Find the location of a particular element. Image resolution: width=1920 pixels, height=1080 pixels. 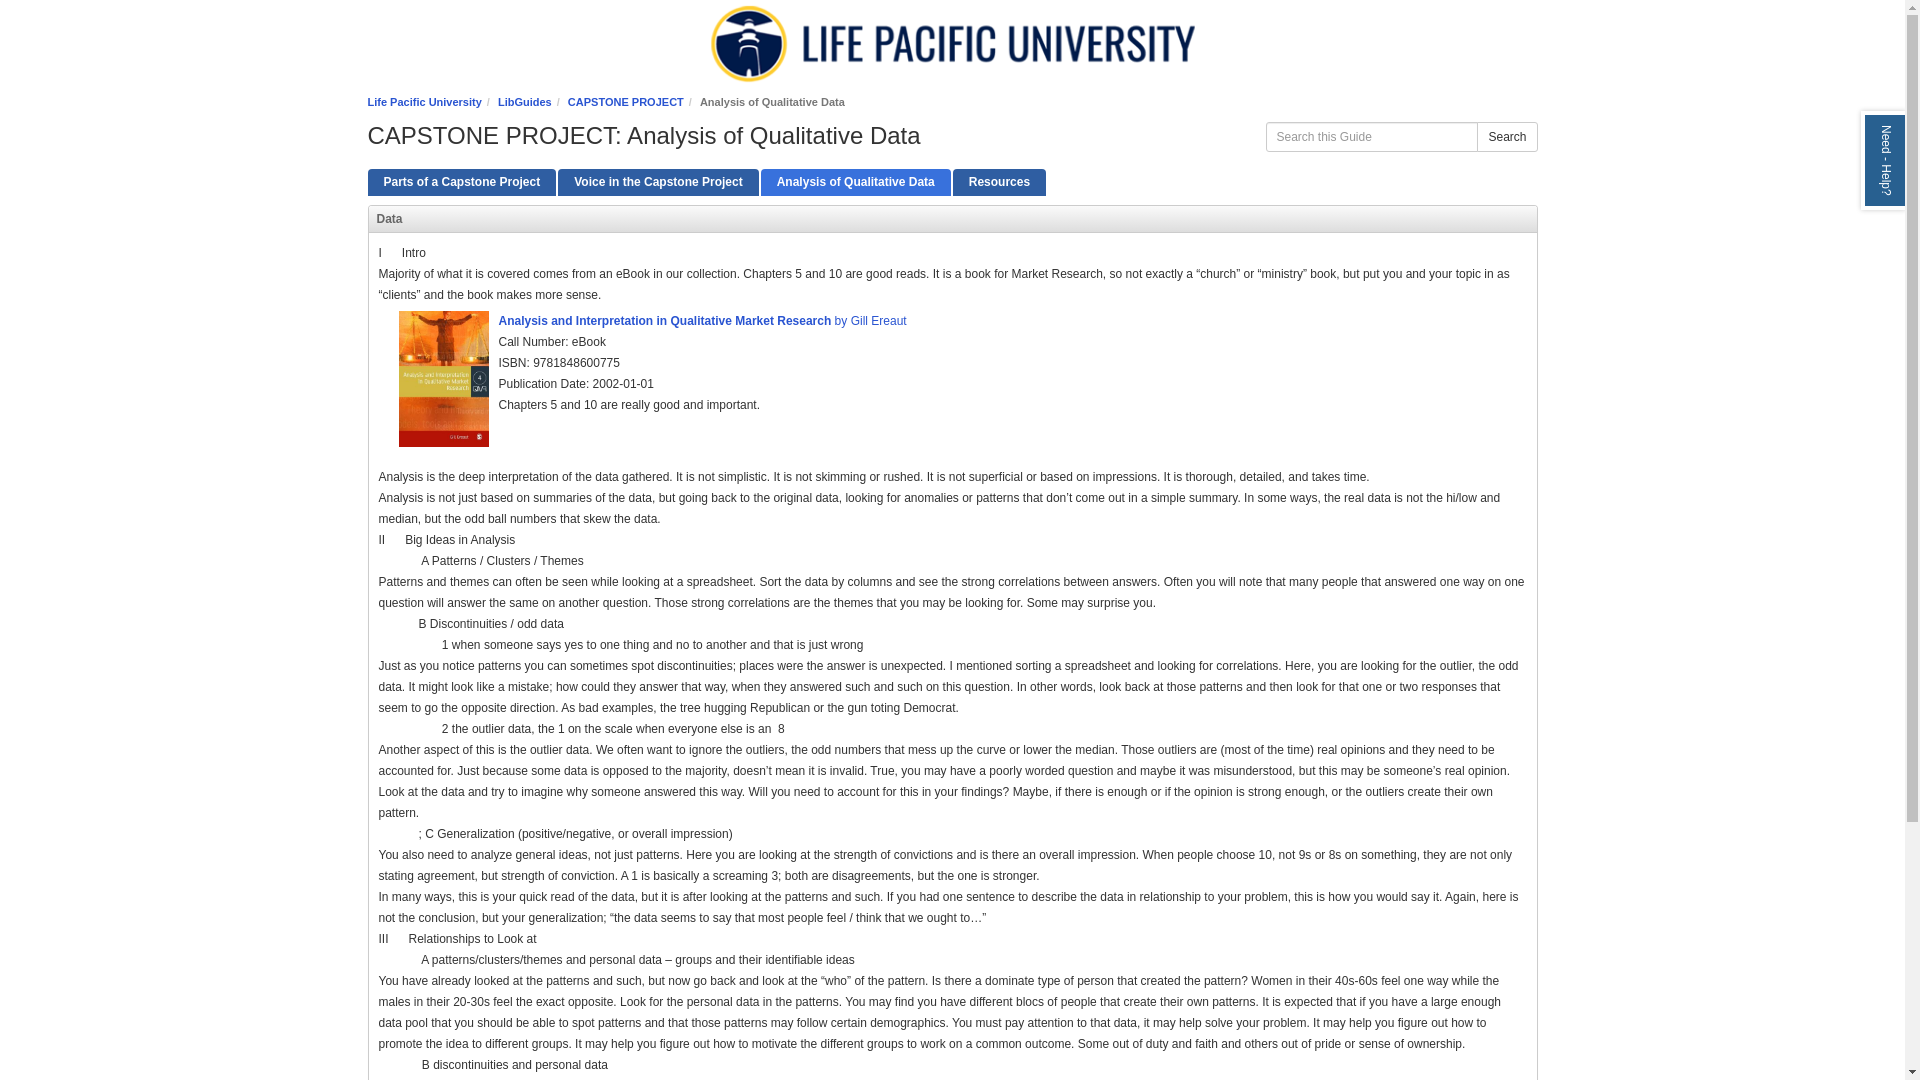

CAPSTONE PROJECT is located at coordinates (626, 102).